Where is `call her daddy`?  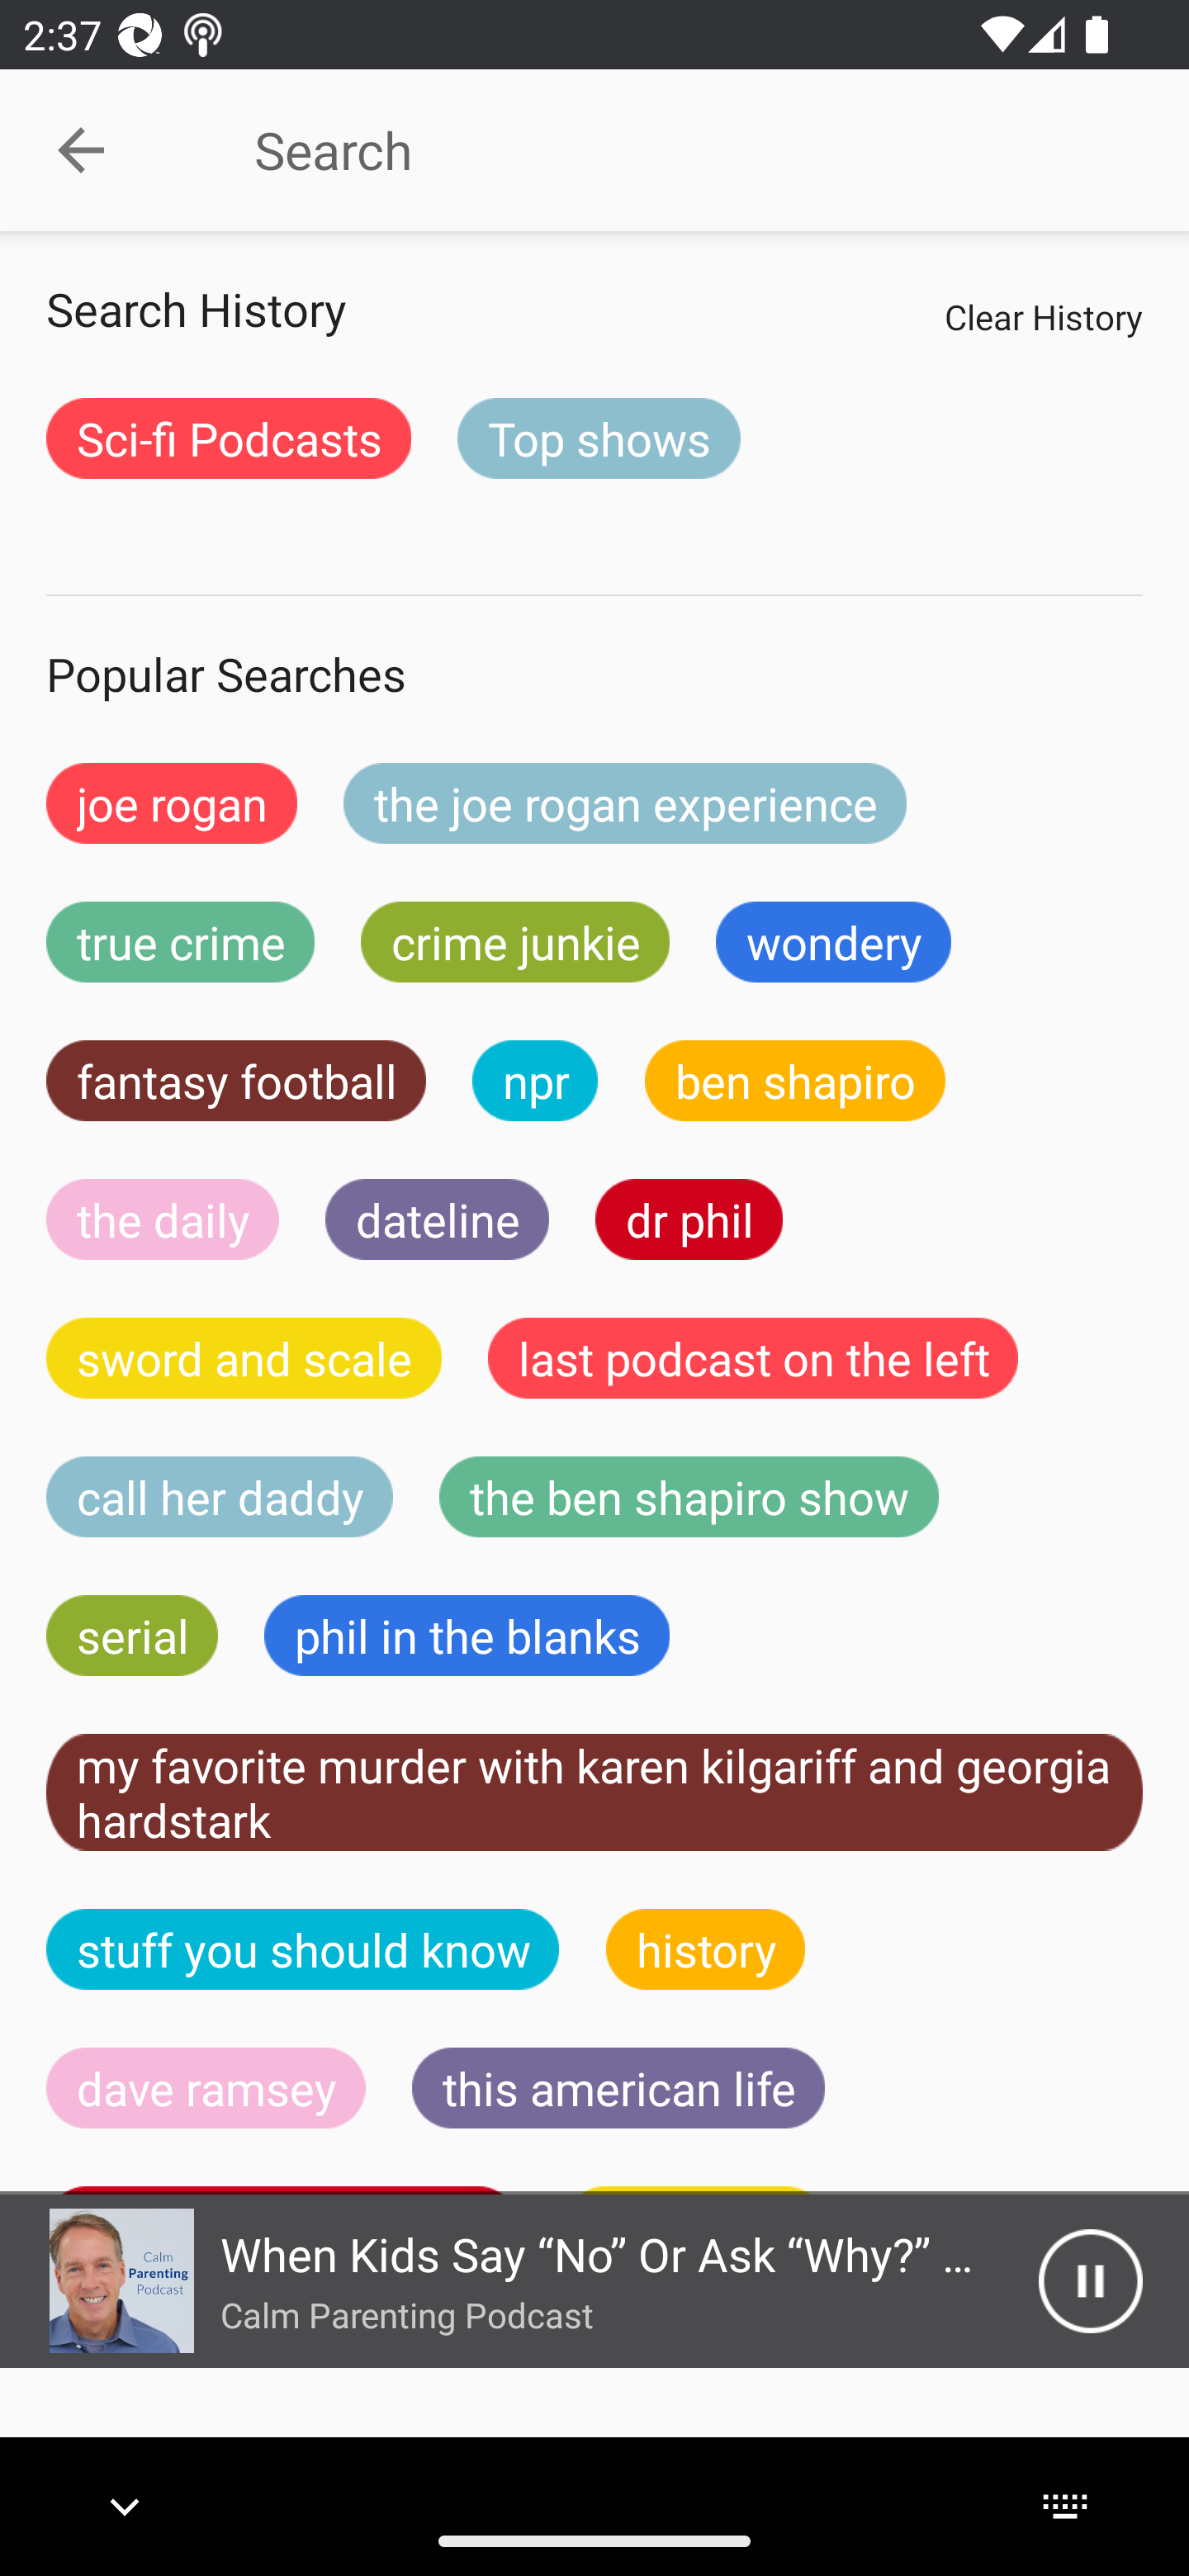 call her daddy is located at coordinates (220, 1496).